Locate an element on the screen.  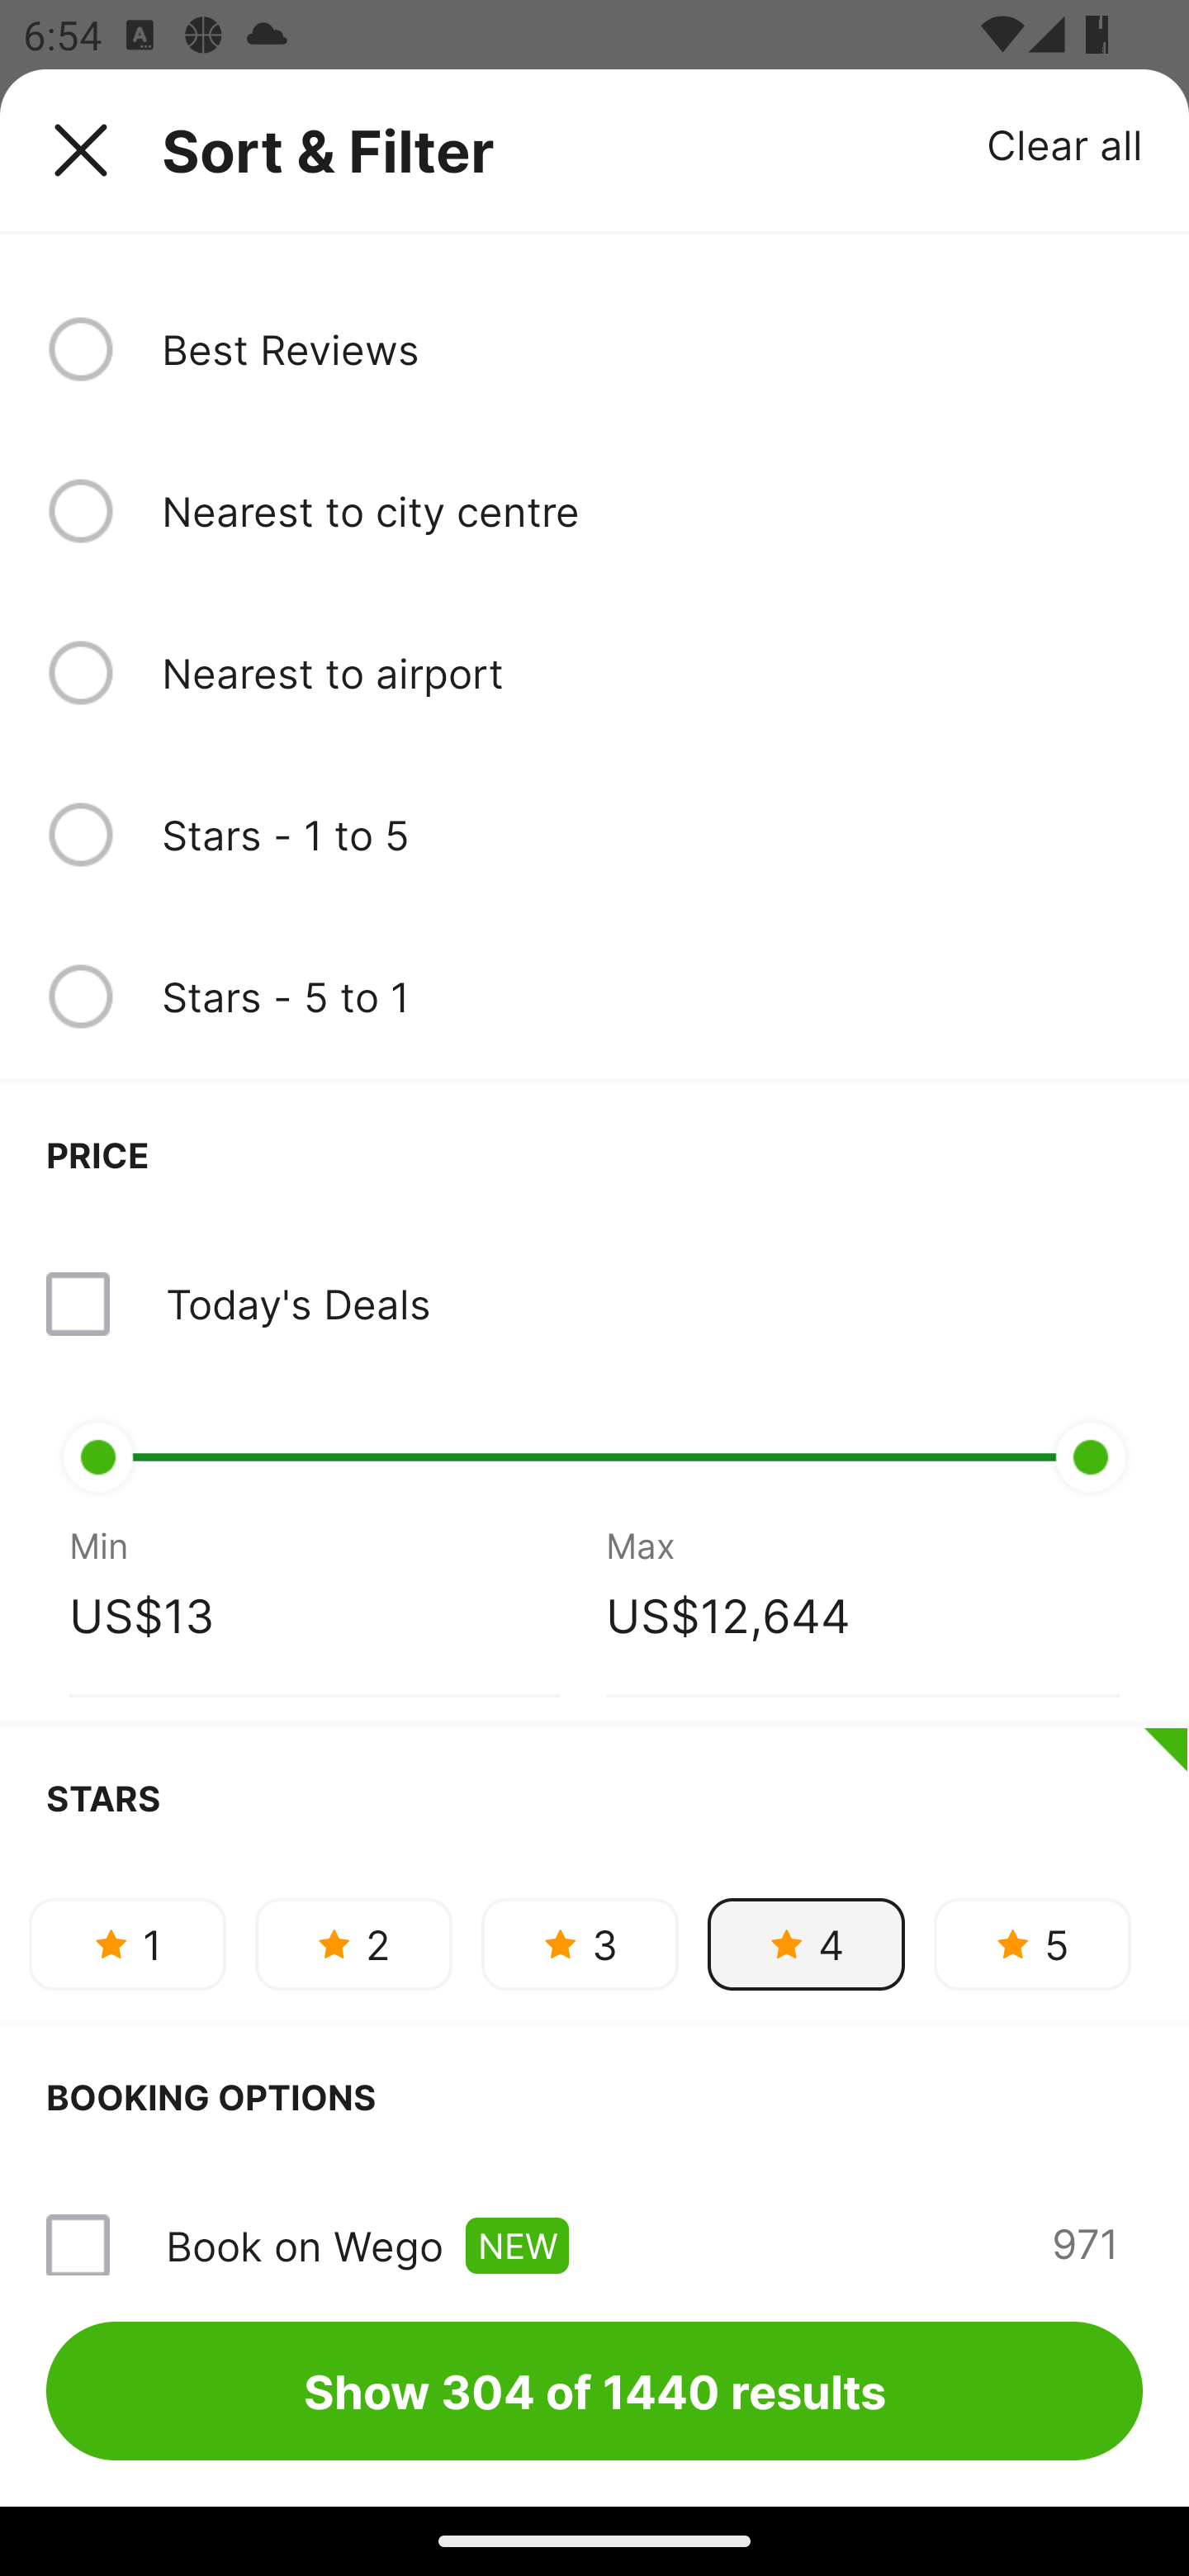
Book on Wego NEW 971 is located at coordinates (594, 2221).